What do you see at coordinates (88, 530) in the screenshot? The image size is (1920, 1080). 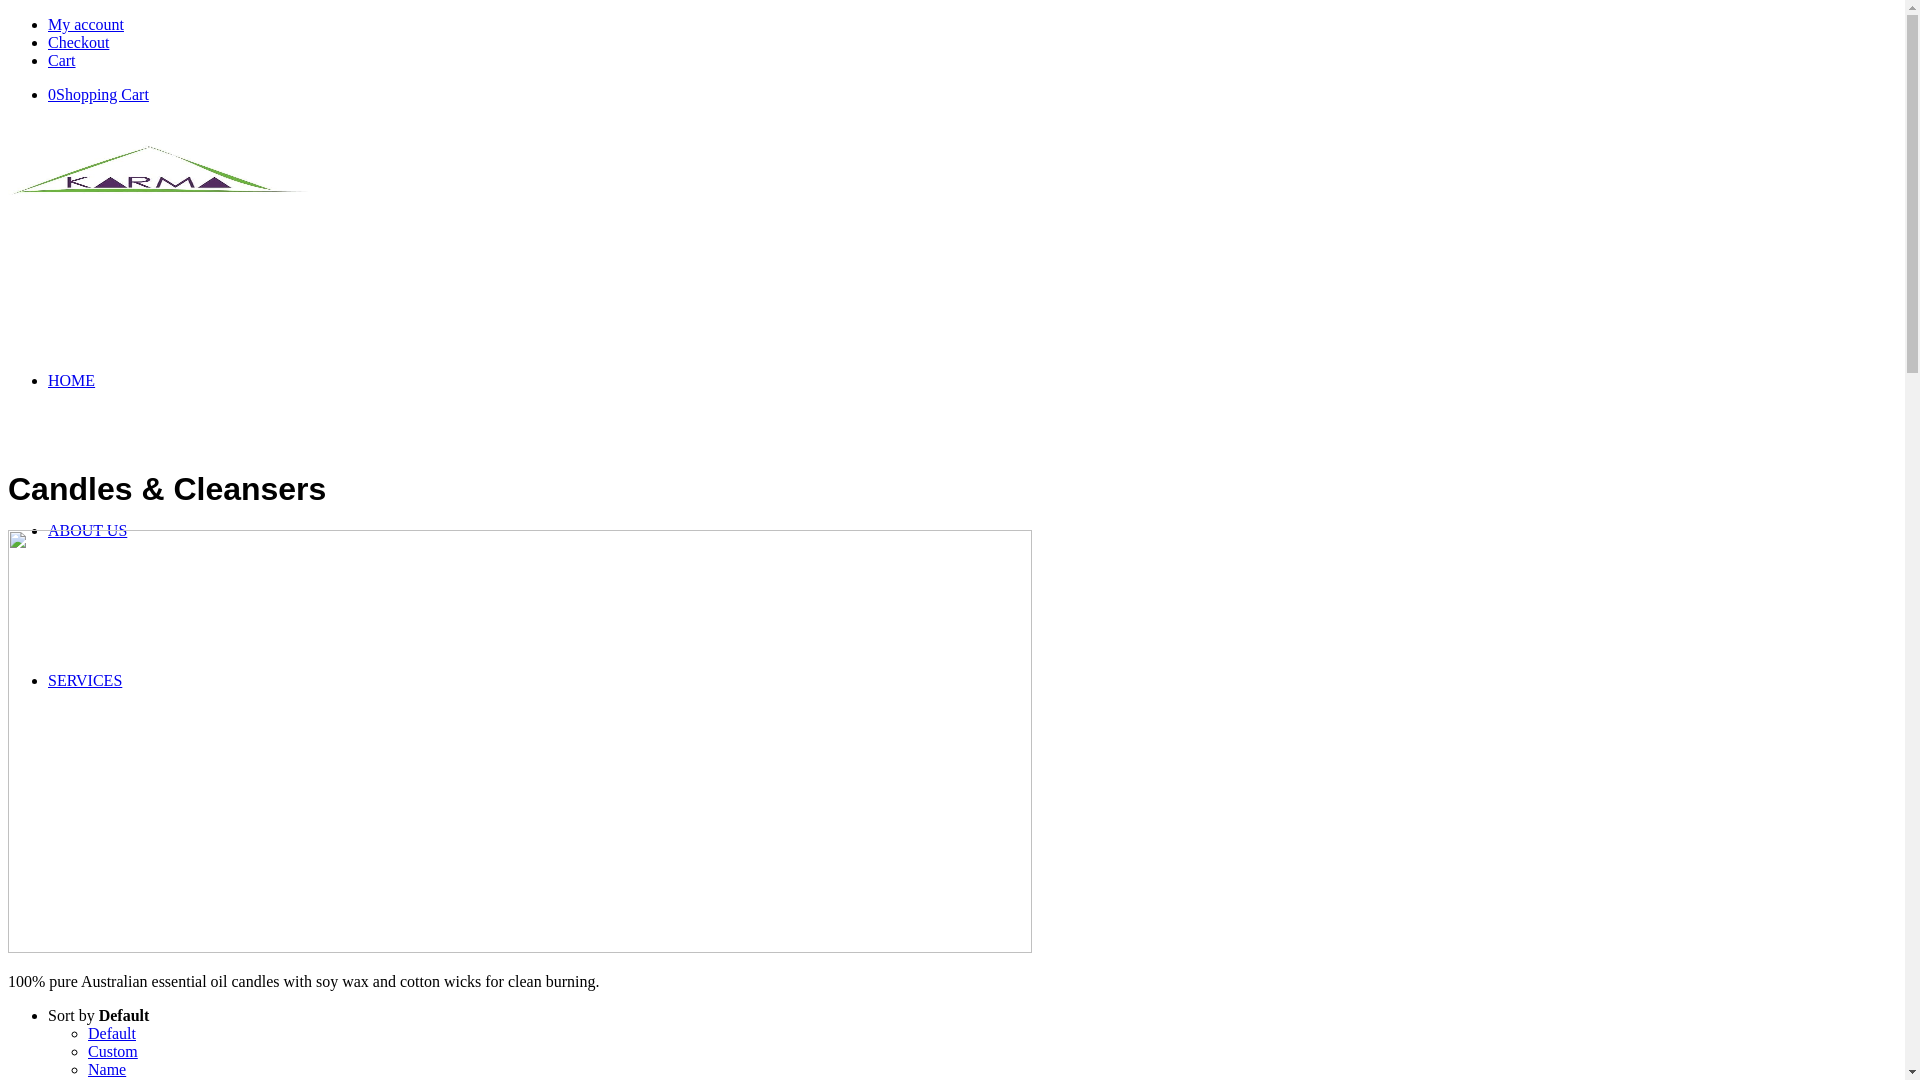 I see `ABOUT US` at bounding box center [88, 530].